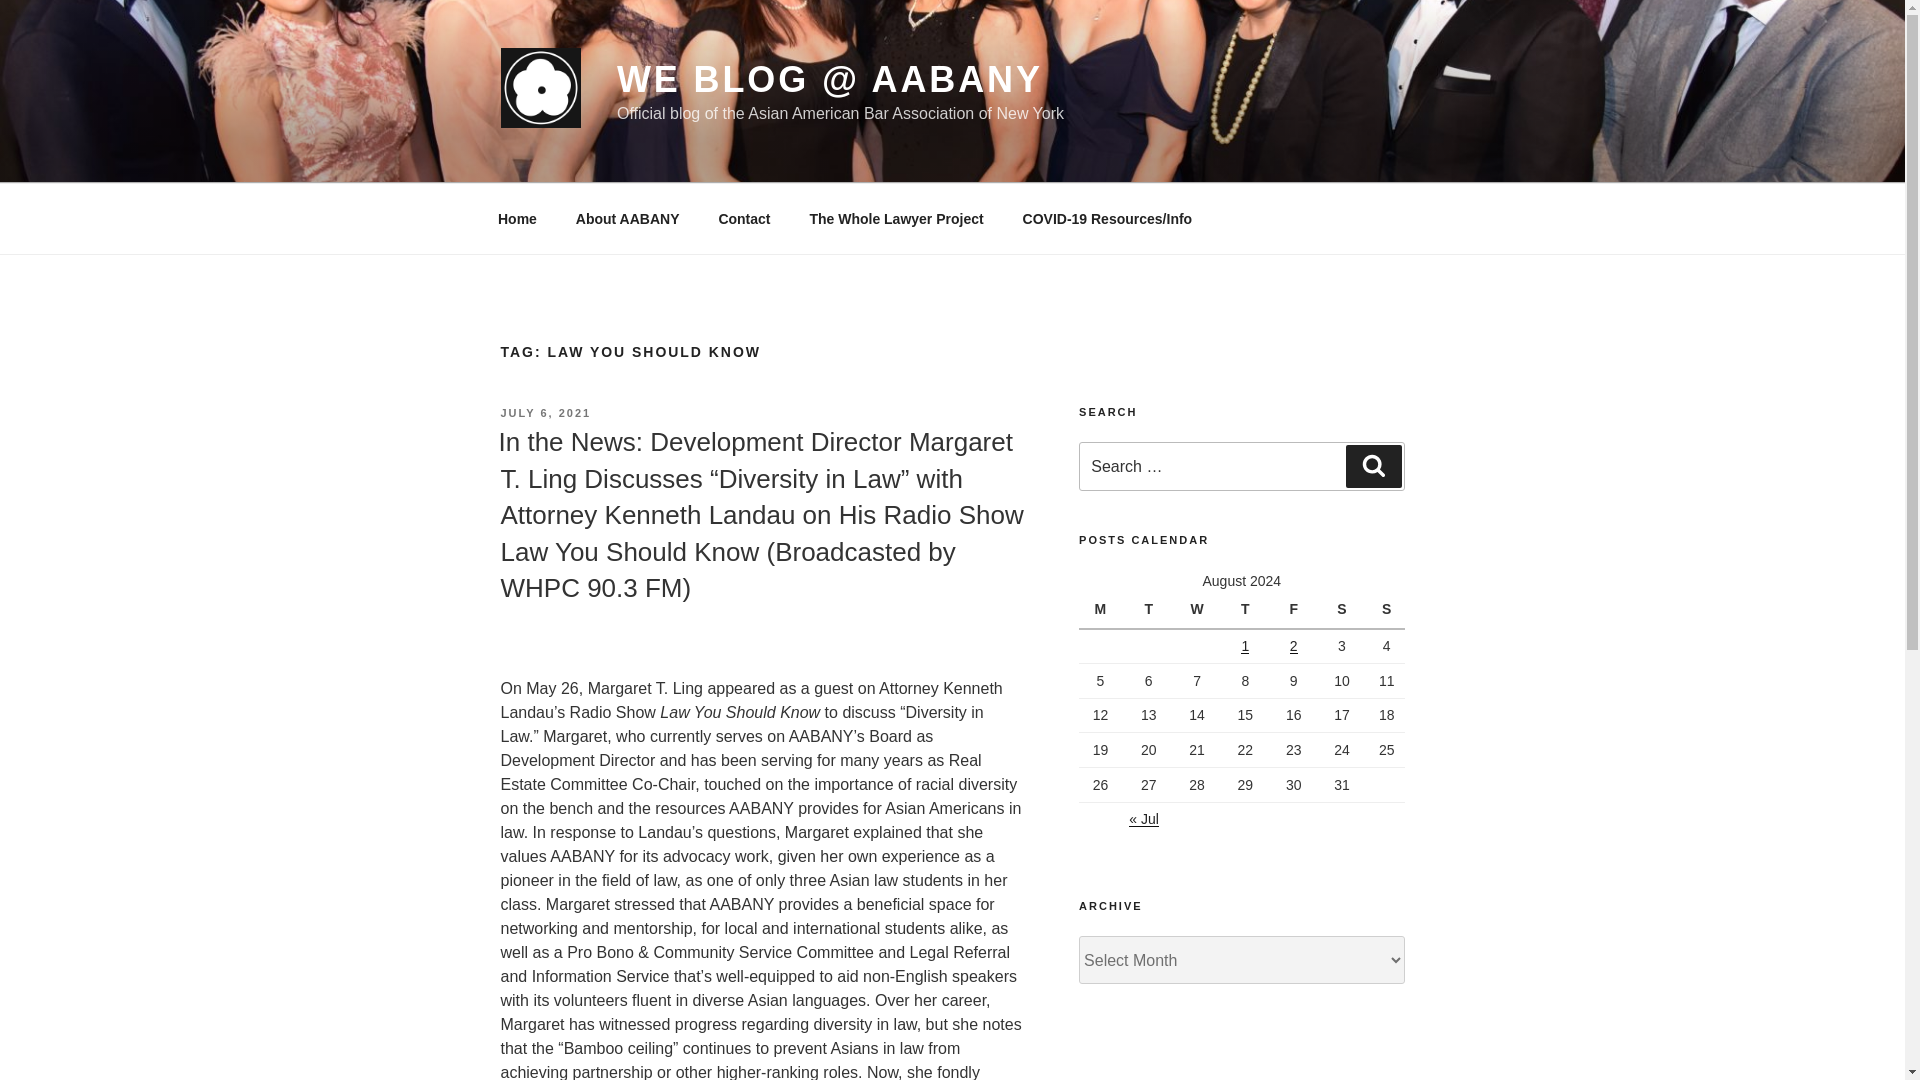  What do you see at coordinates (1296, 610) in the screenshot?
I see `Friday` at bounding box center [1296, 610].